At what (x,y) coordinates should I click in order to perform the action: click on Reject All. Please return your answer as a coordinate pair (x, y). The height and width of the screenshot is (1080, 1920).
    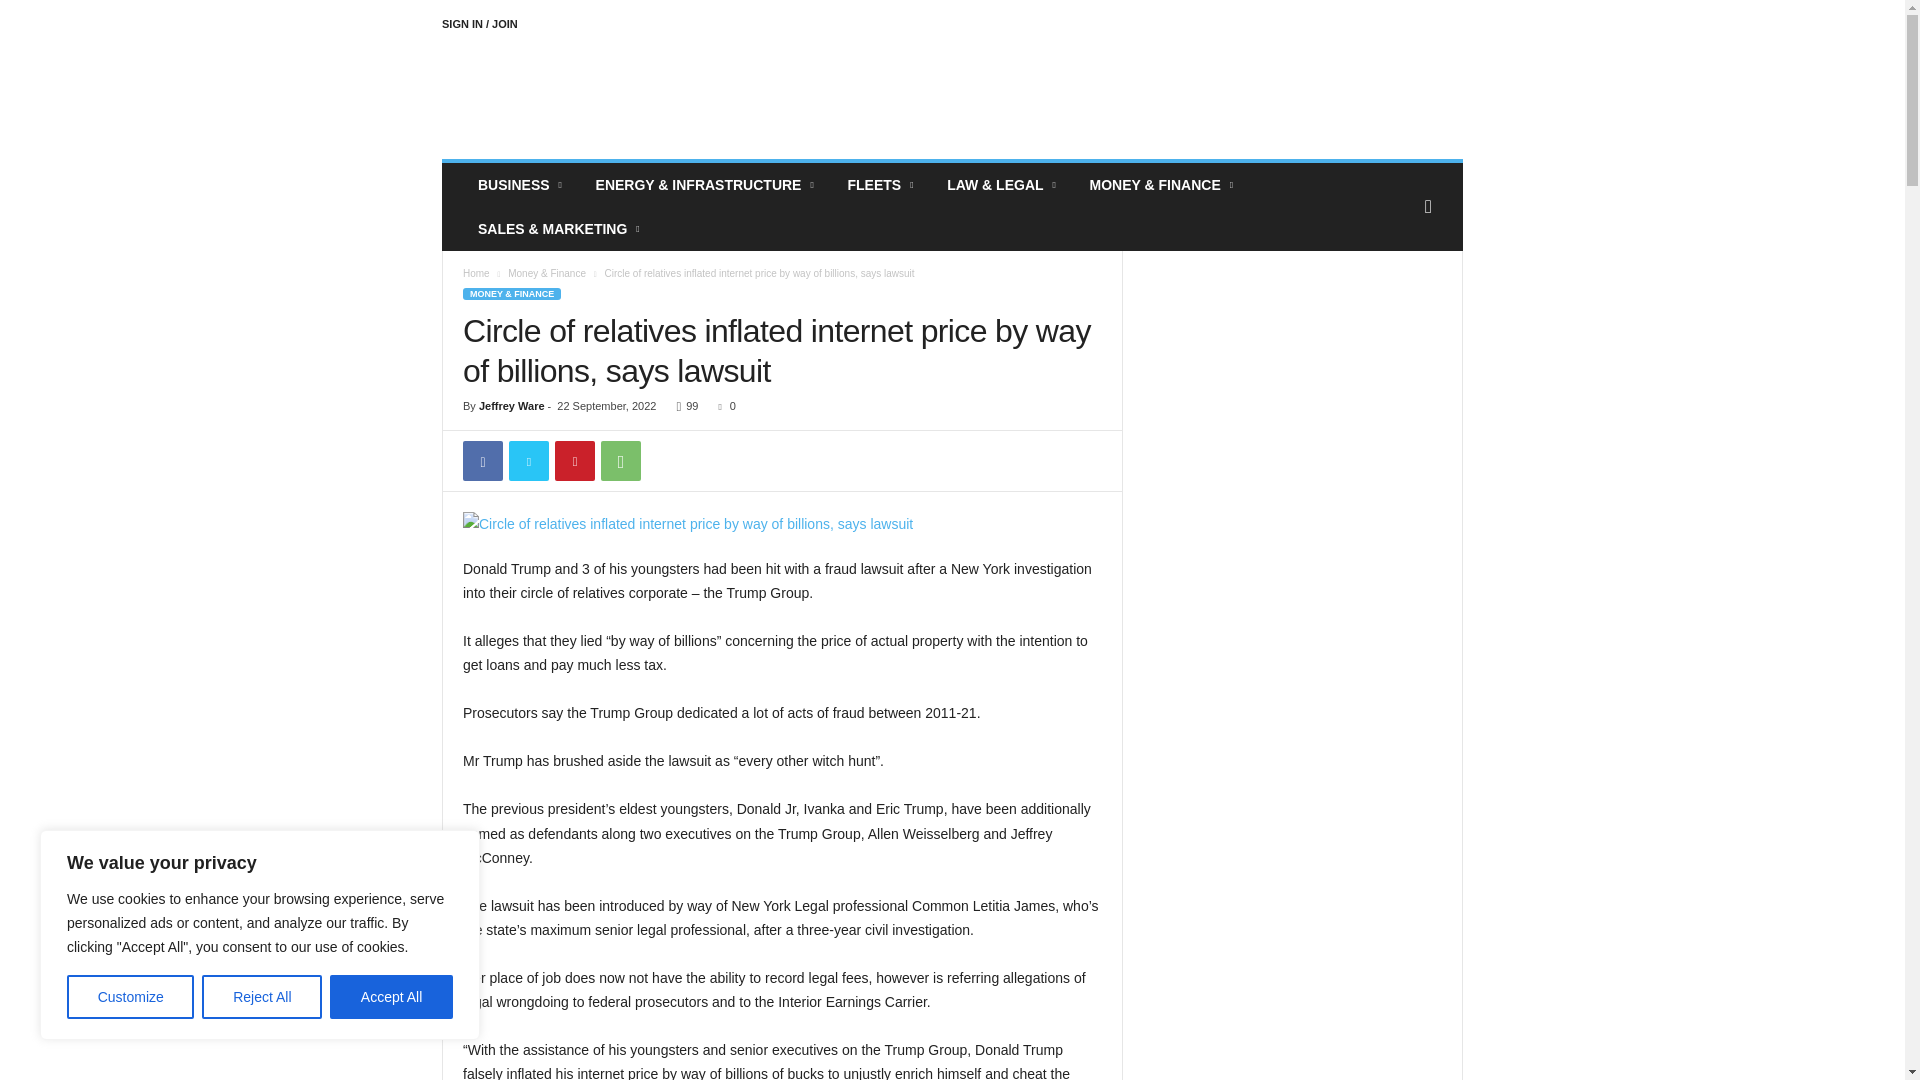
    Looking at the image, I should click on (262, 997).